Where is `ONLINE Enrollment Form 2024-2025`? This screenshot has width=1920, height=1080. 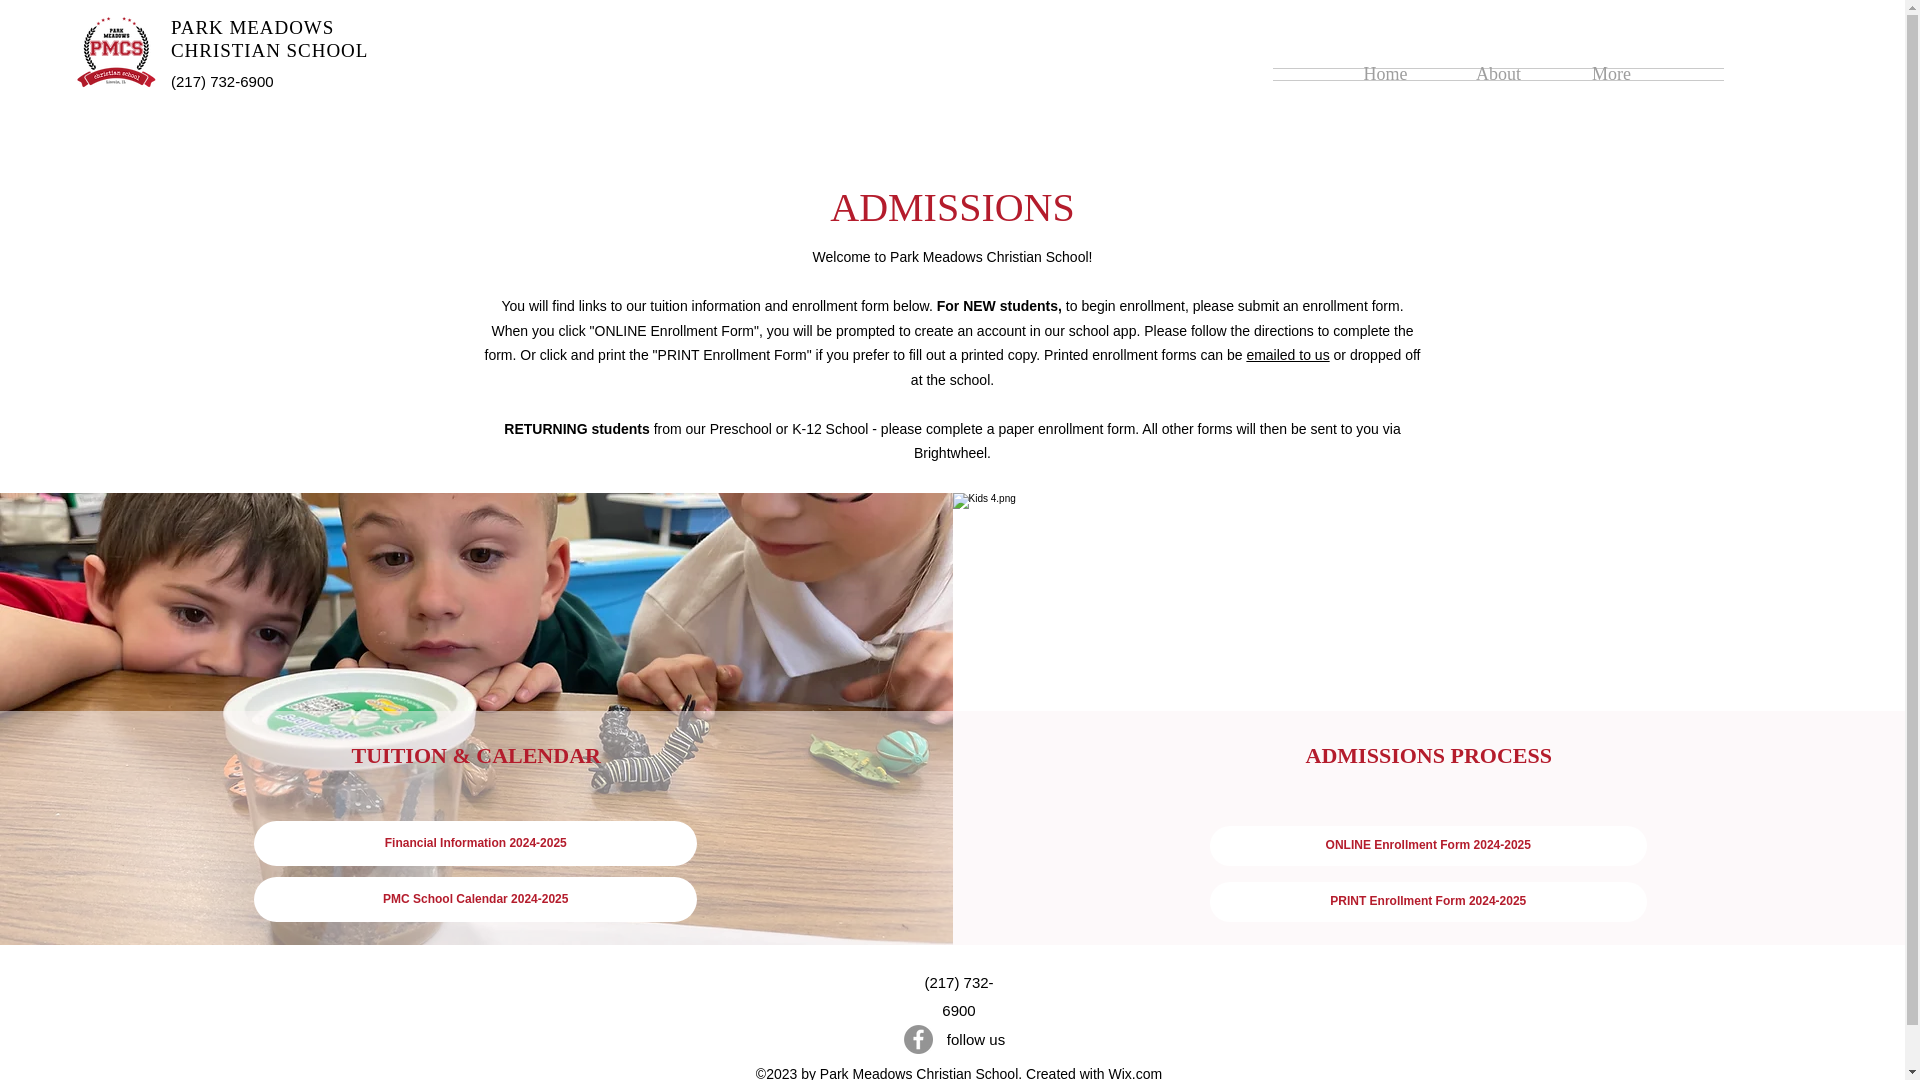
ONLINE Enrollment Form 2024-2025 is located at coordinates (1428, 846).